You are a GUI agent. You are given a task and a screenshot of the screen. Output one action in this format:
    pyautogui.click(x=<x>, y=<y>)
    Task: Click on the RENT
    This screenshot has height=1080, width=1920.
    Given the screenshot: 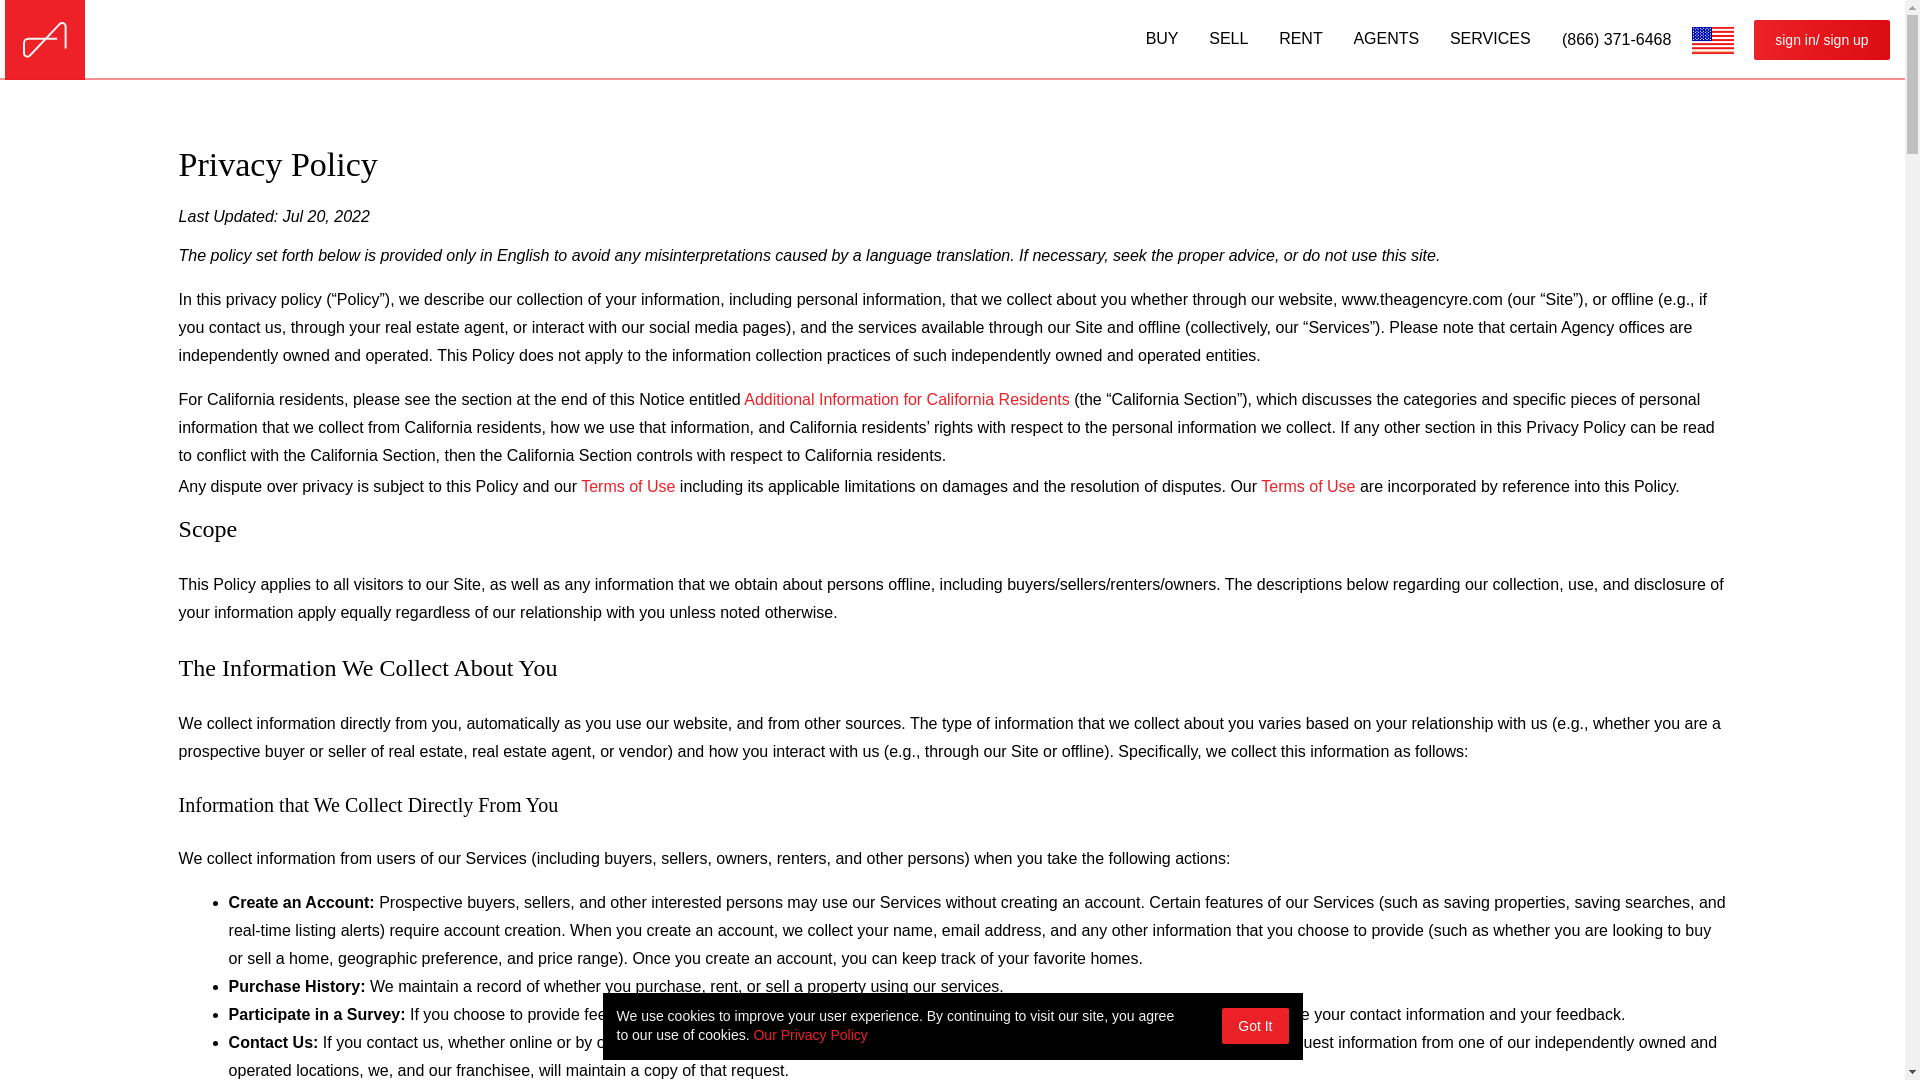 What is the action you would take?
    pyautogui.click(x=1300, y=38)
    